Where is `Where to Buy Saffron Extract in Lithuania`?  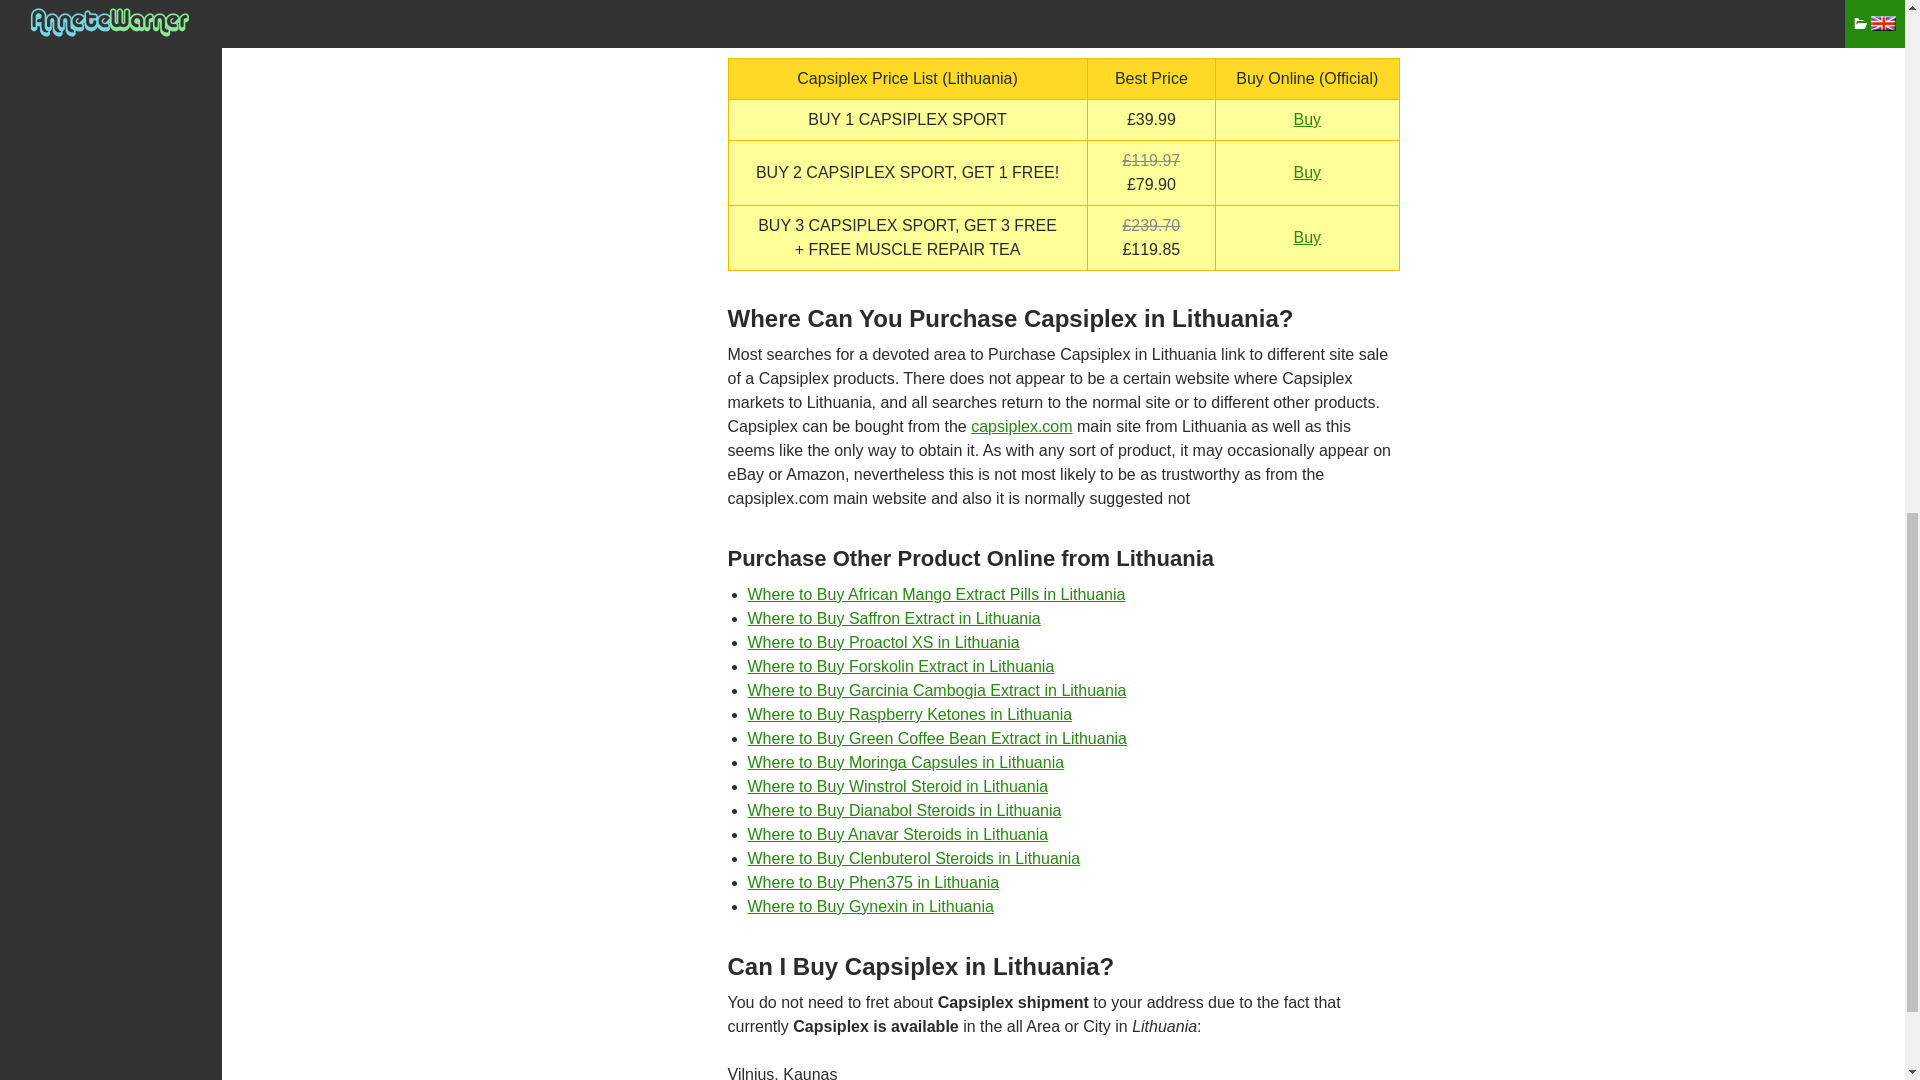
Where to Buy Saffron Extract in Lithuania is located at coordinates (894, 618).